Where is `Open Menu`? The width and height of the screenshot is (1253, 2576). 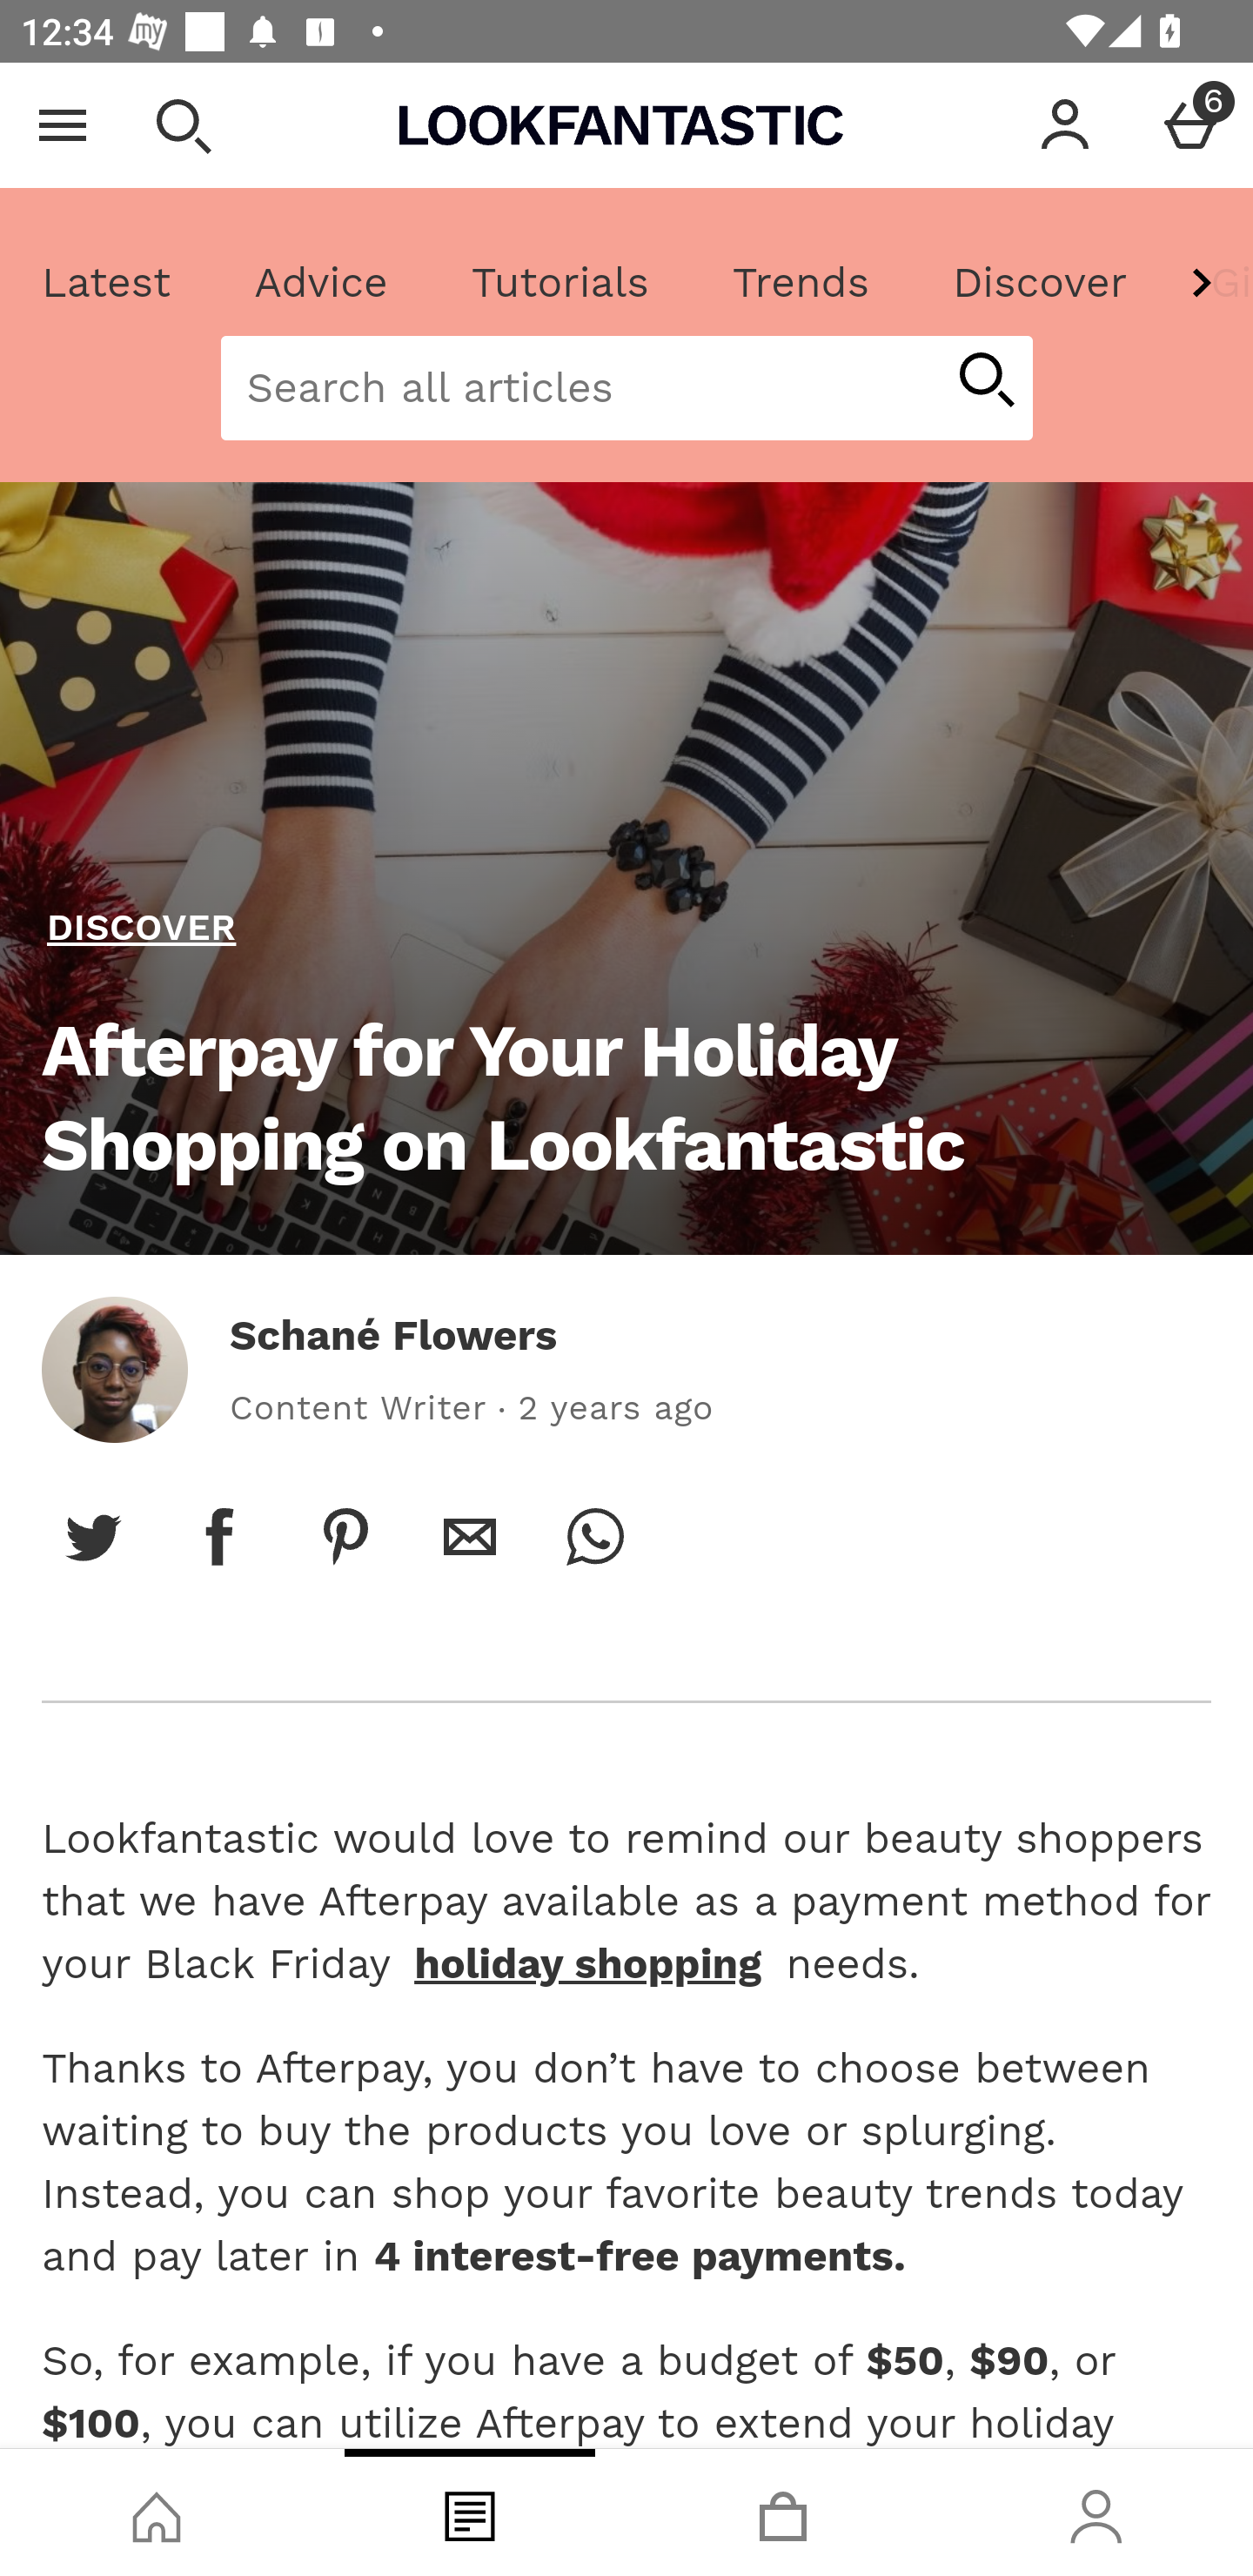
Open Menu is located at coordinates (63, 125).